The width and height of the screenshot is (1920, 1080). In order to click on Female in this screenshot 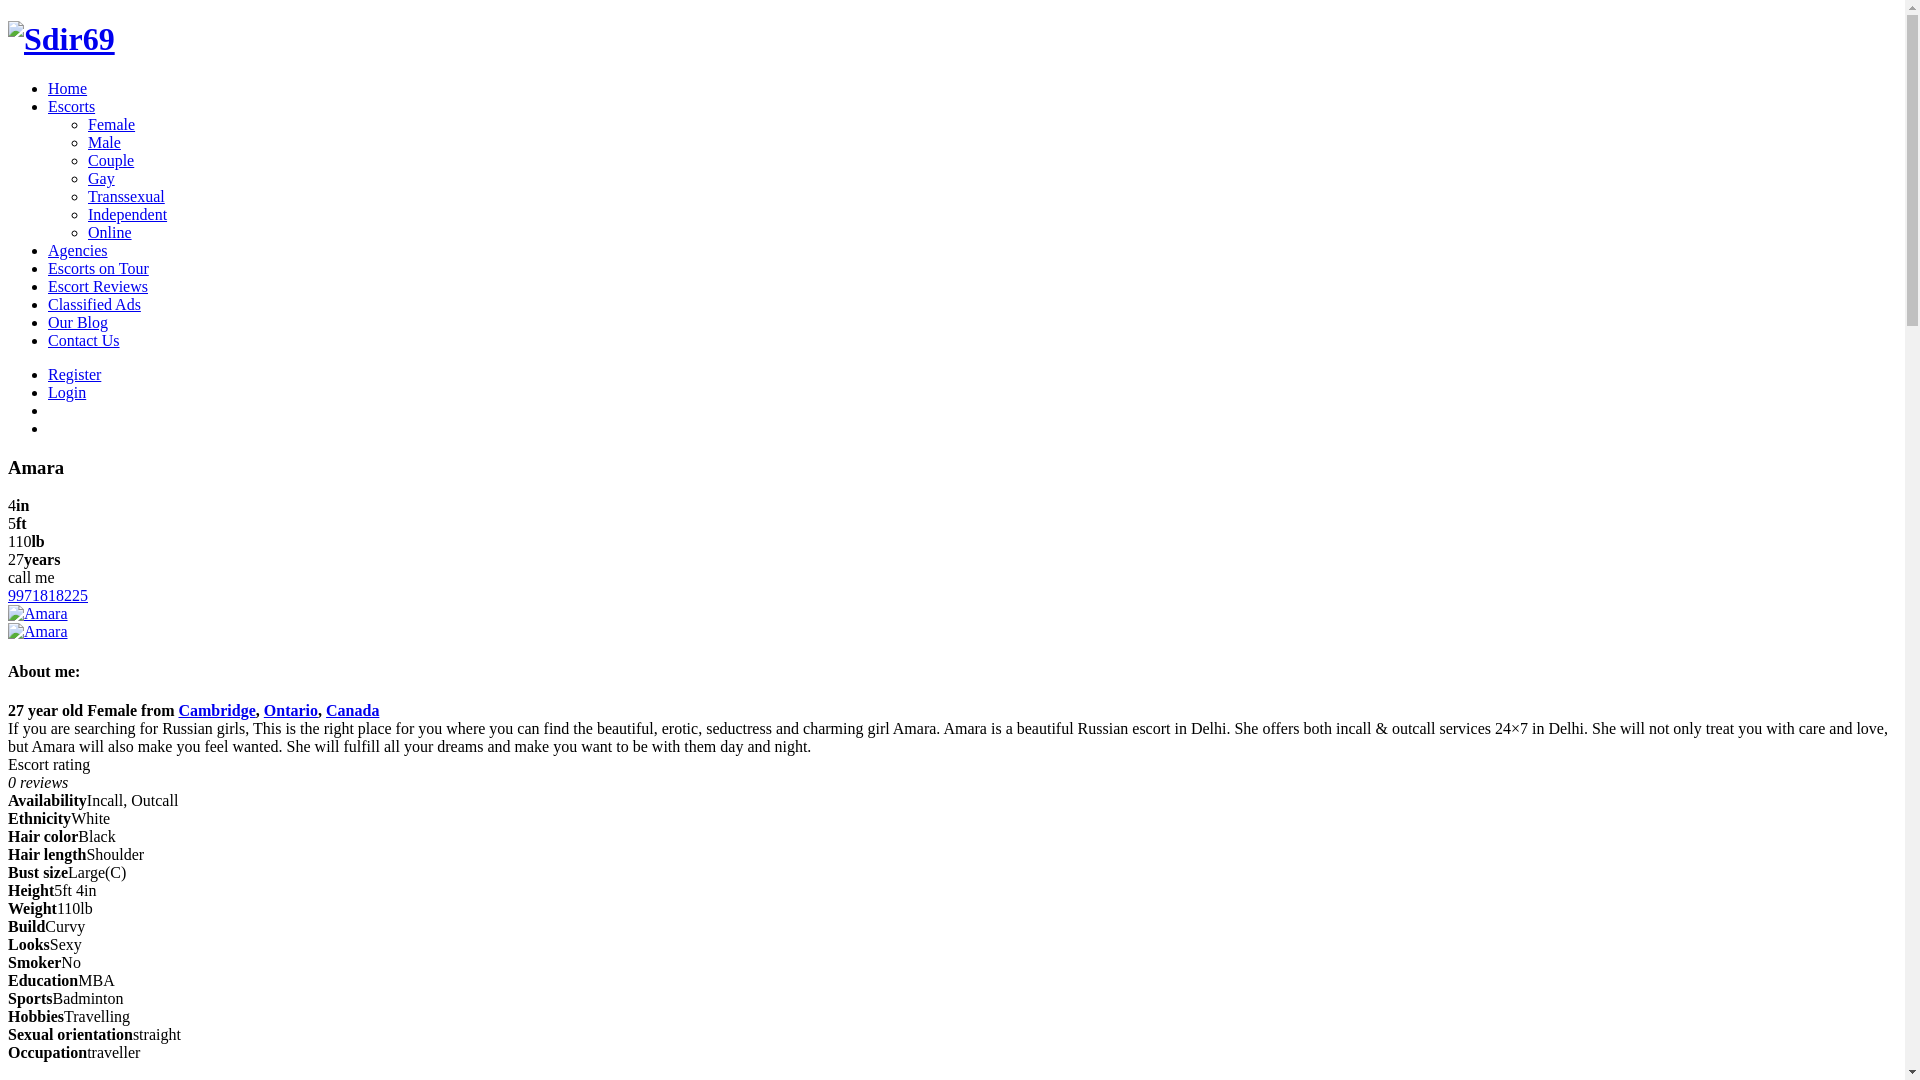, I will do `click(112, 124)`.